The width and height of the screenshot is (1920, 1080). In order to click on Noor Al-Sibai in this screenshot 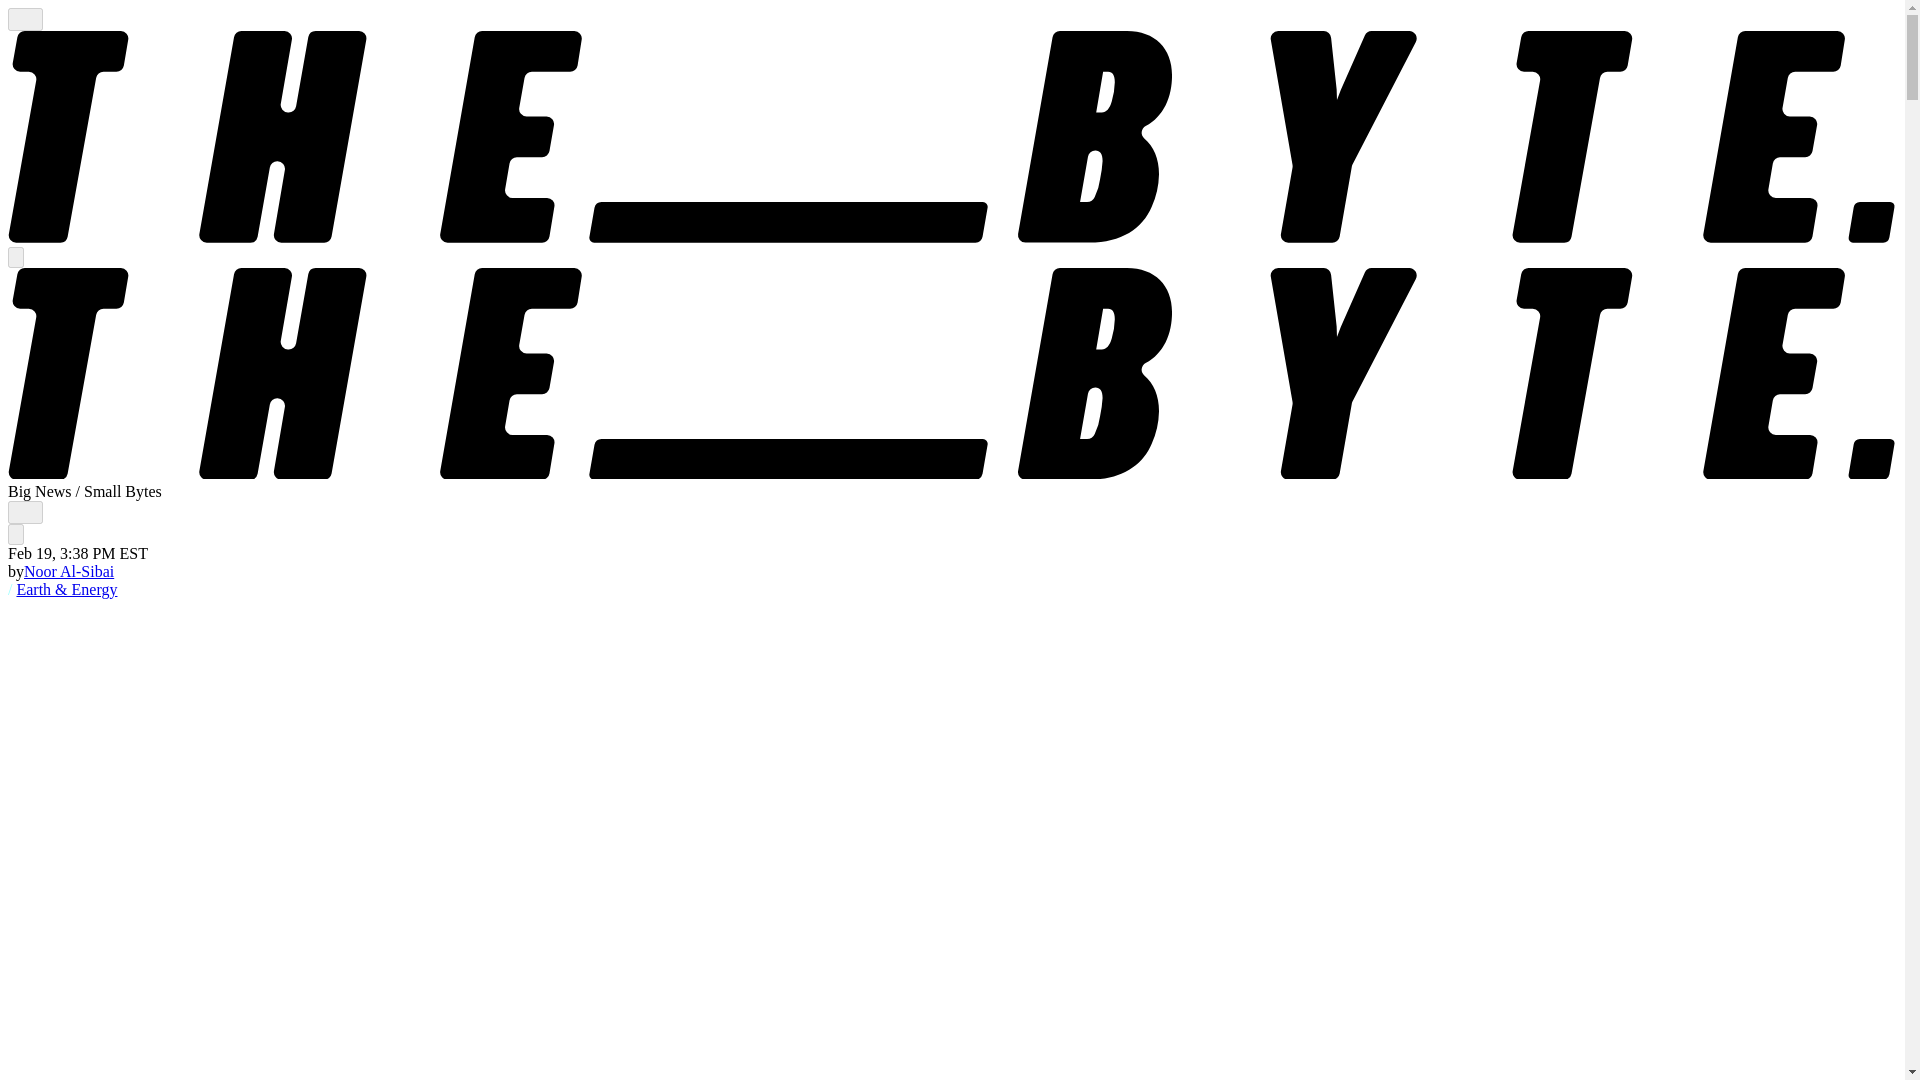, I will do `click(68, 570)`.